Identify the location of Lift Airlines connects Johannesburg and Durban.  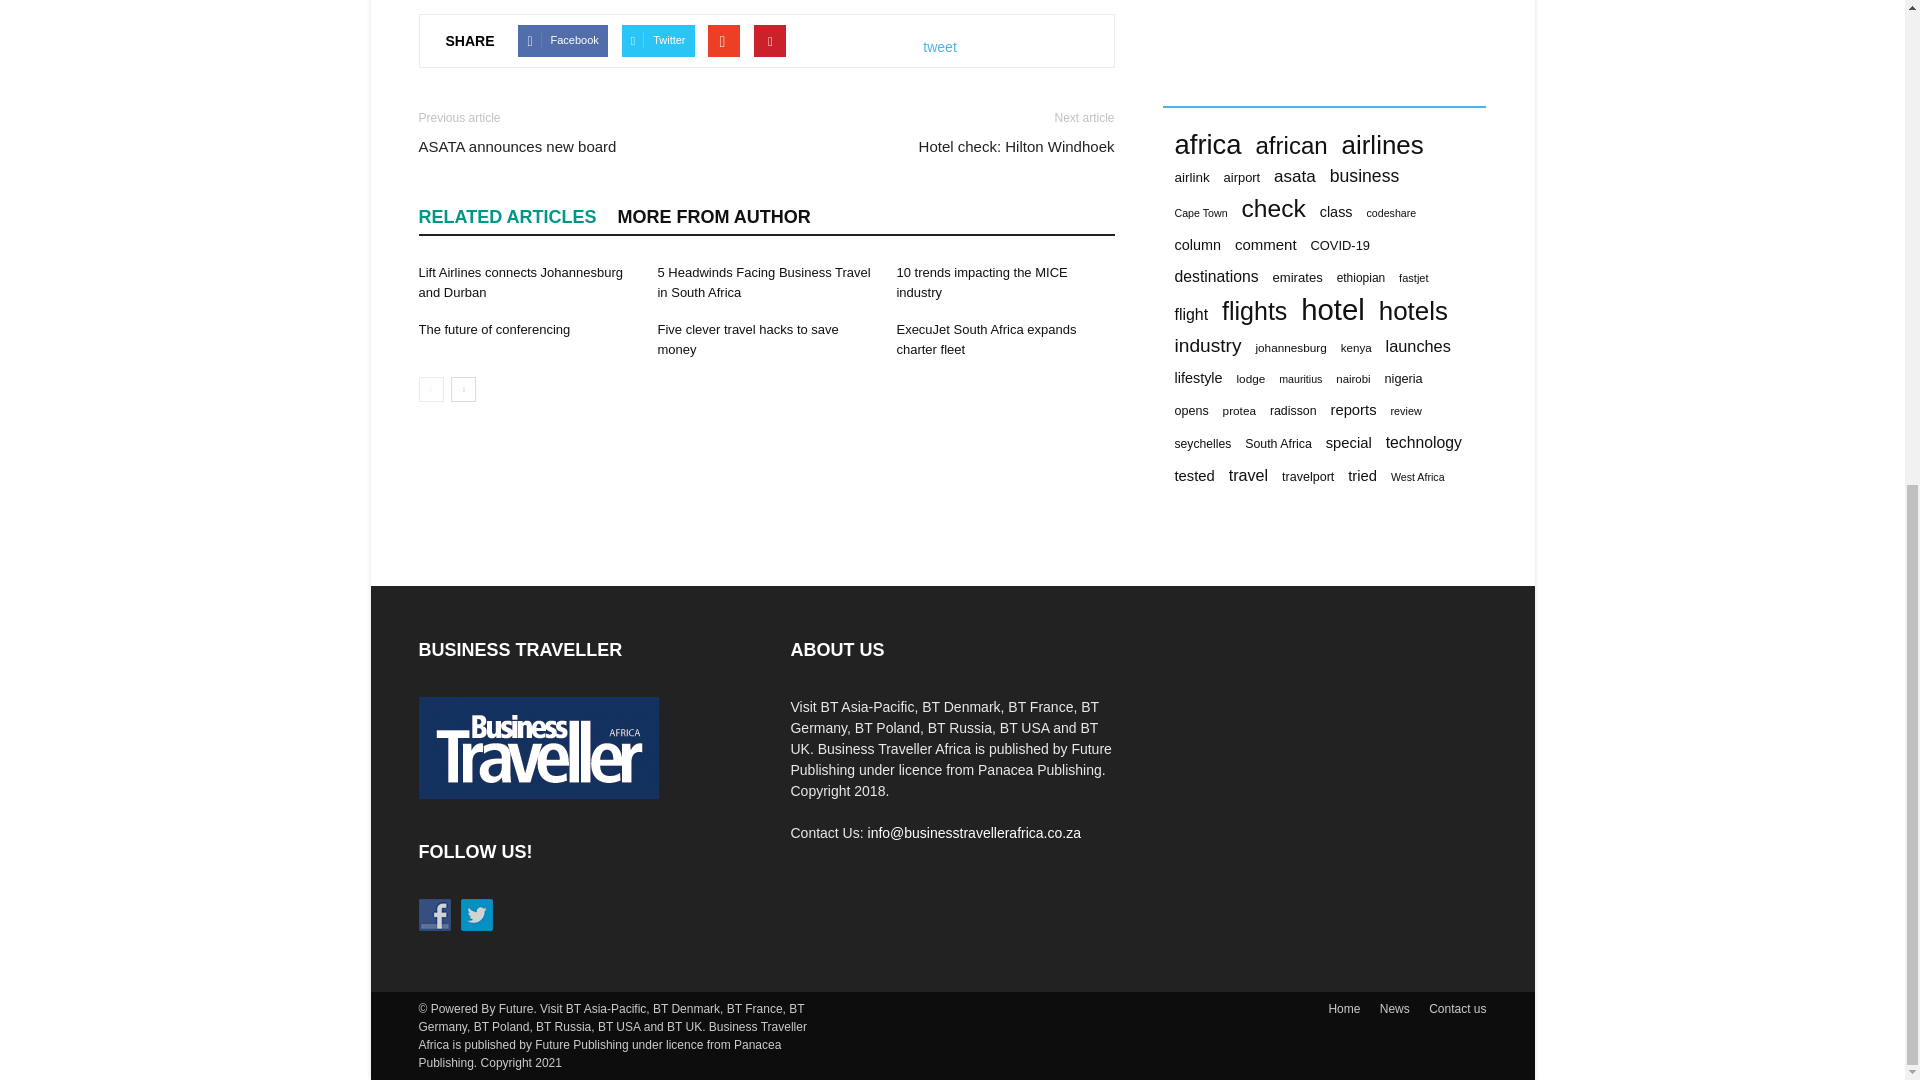
(520, 282).